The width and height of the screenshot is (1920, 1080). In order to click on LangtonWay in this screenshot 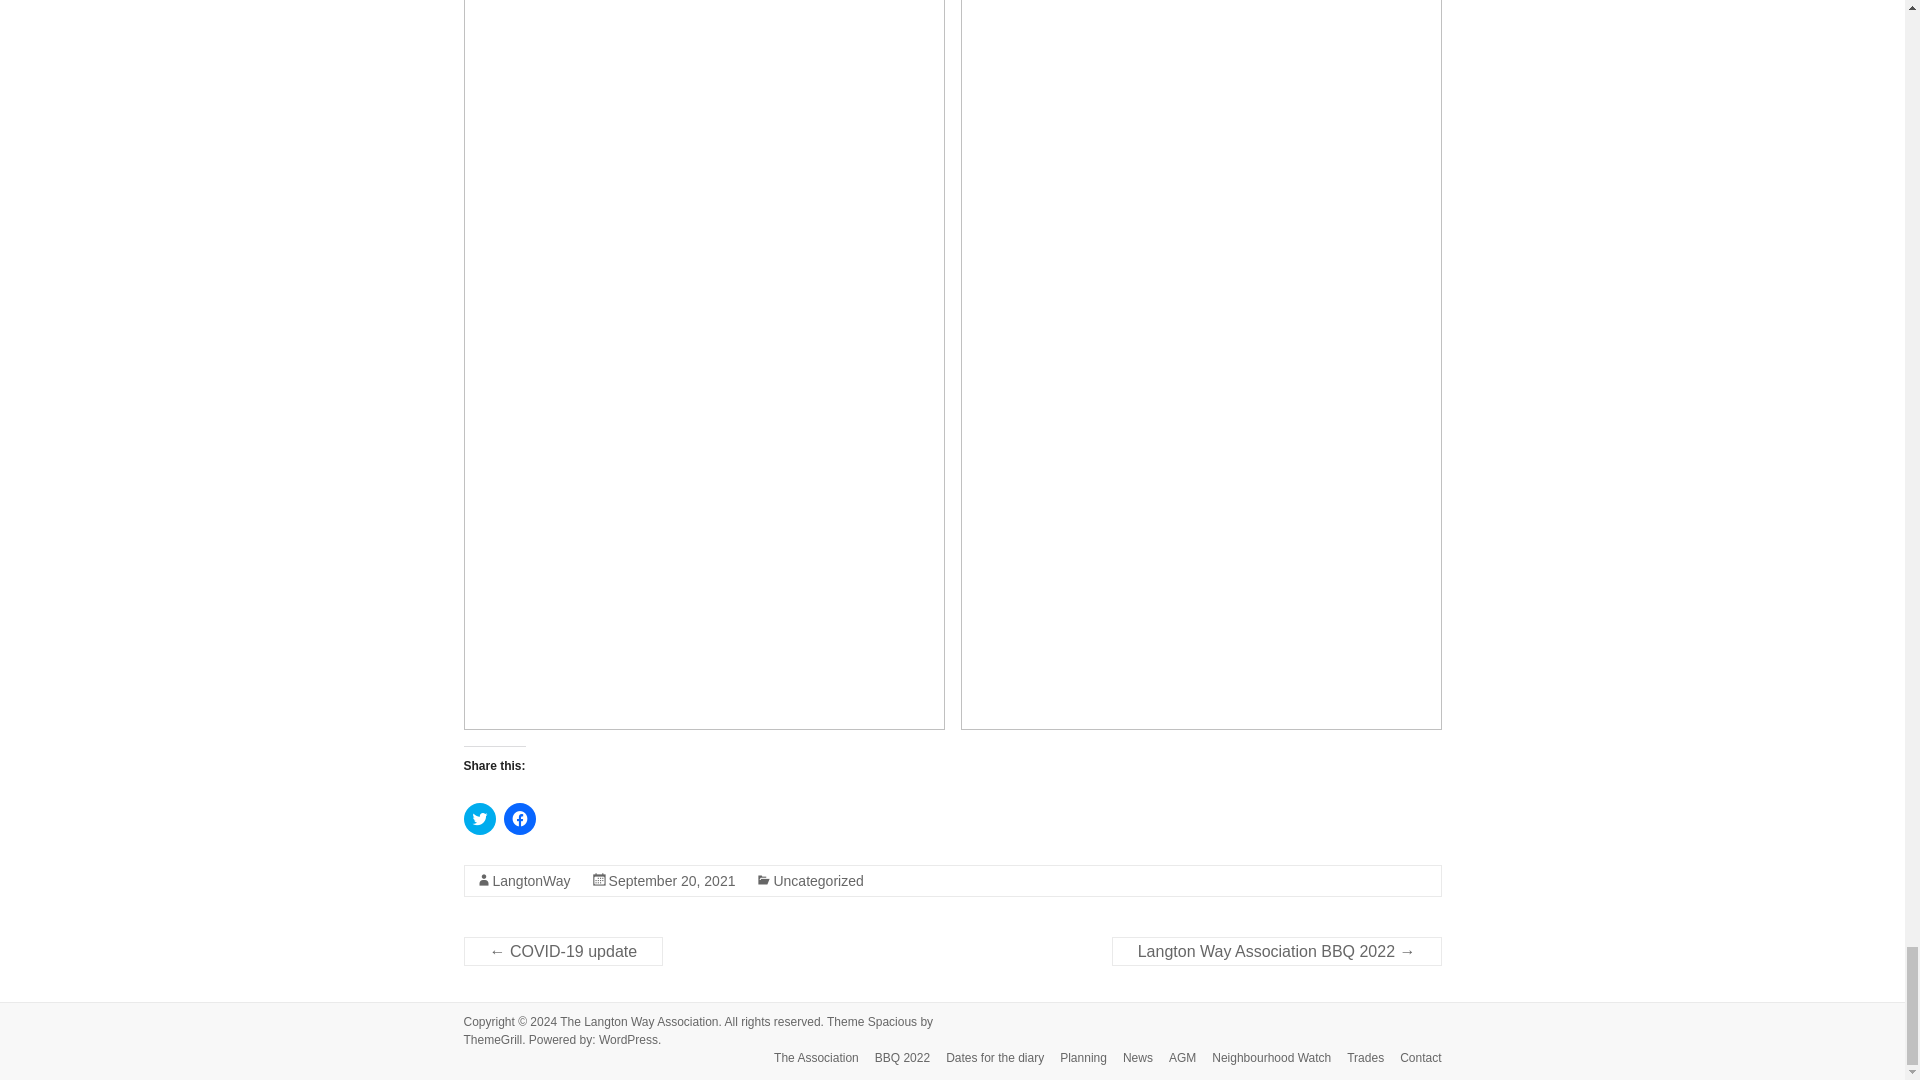, I will do `click(530, 880)`.